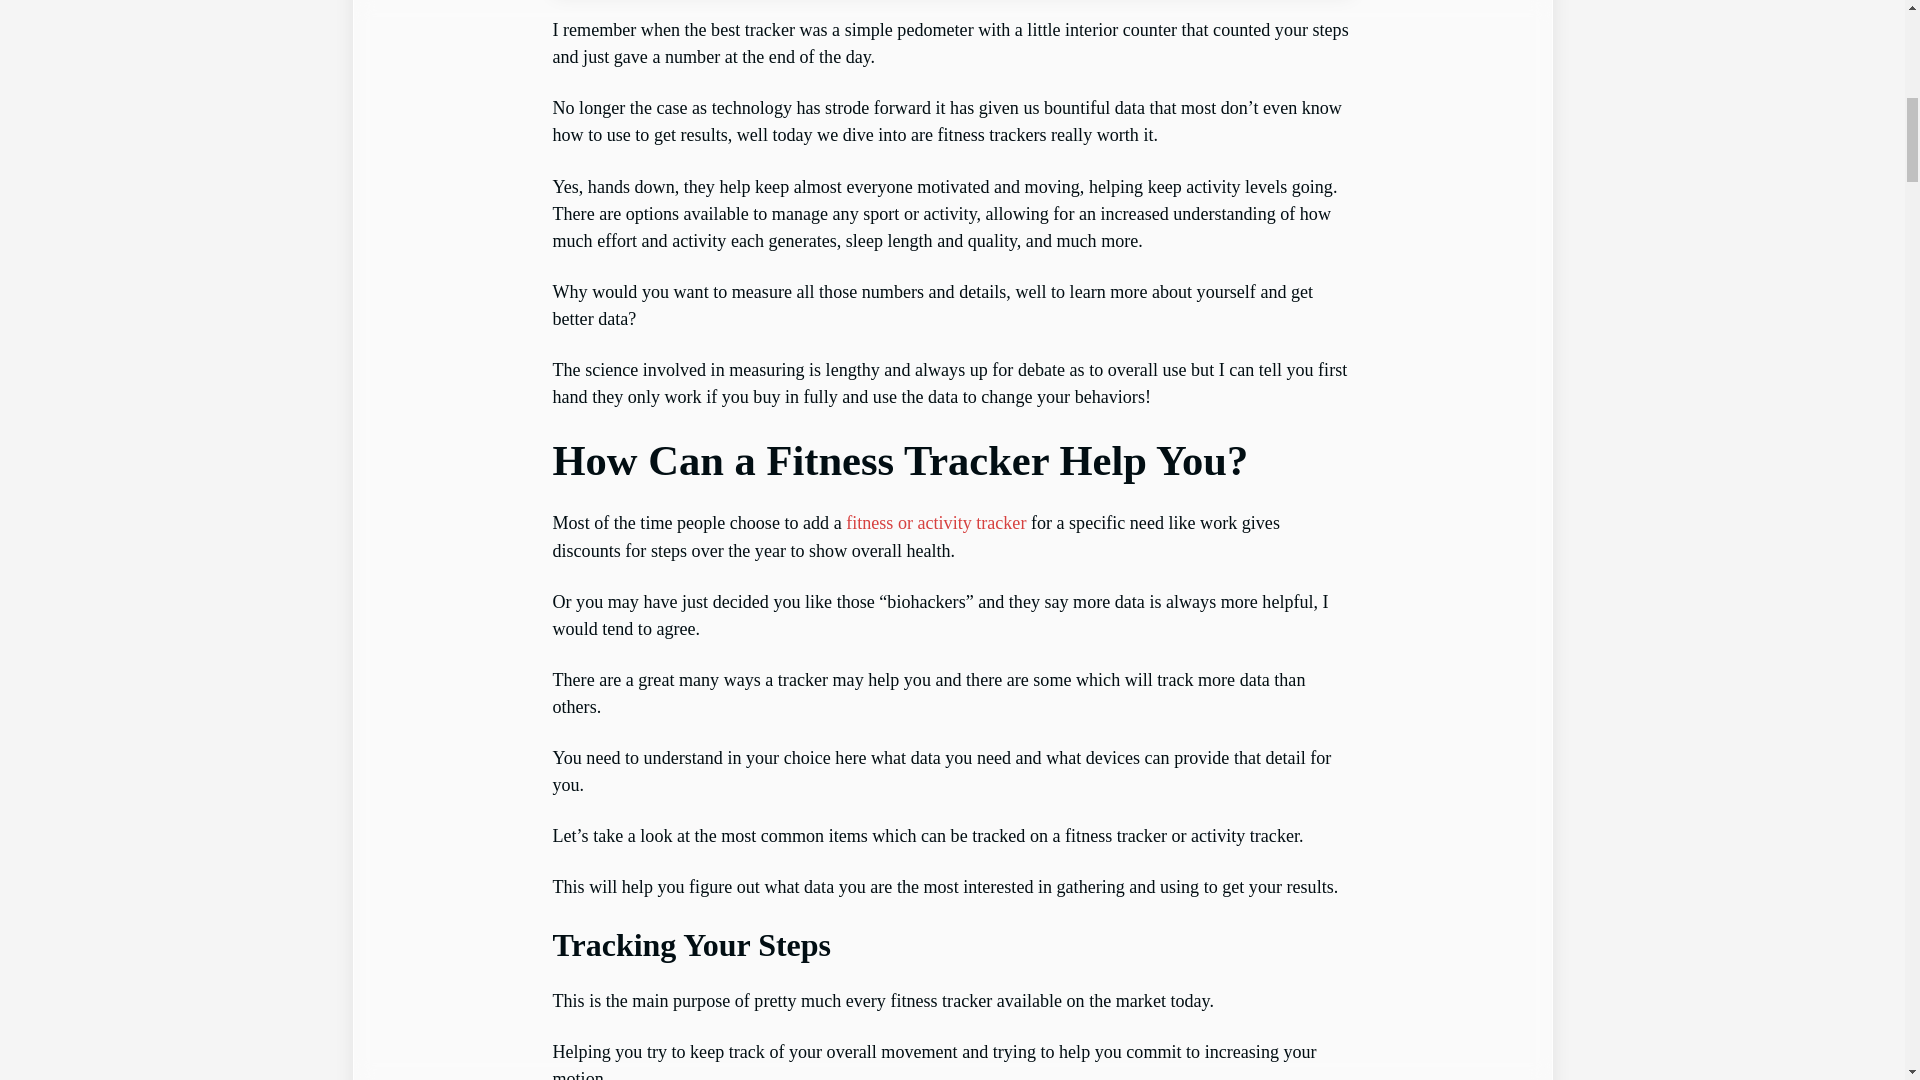 This screenshot has height=1080, width=1920. I want to click on fitness or activity tracker, so click(936, 523).